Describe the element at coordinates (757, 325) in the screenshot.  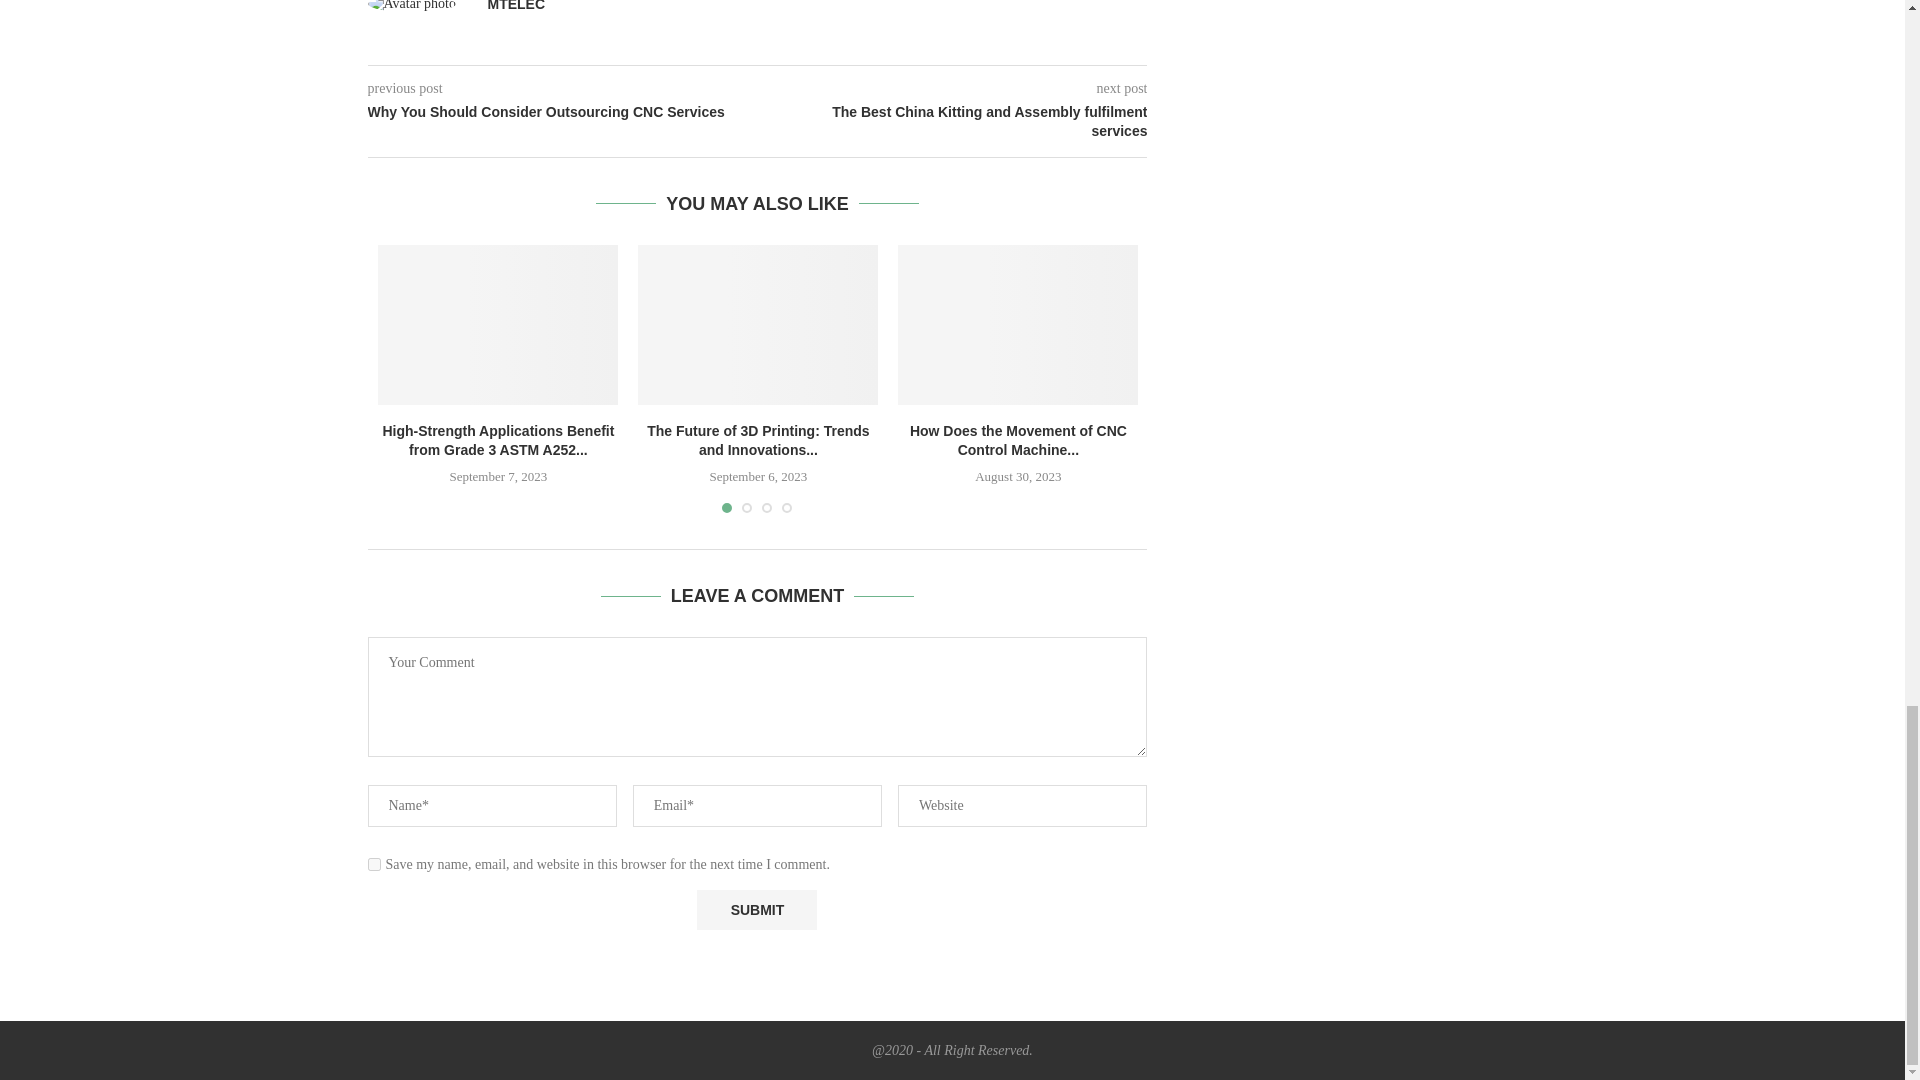
I see `The Future of 3D Printing: Trends and Innovations in the USA` at that location.